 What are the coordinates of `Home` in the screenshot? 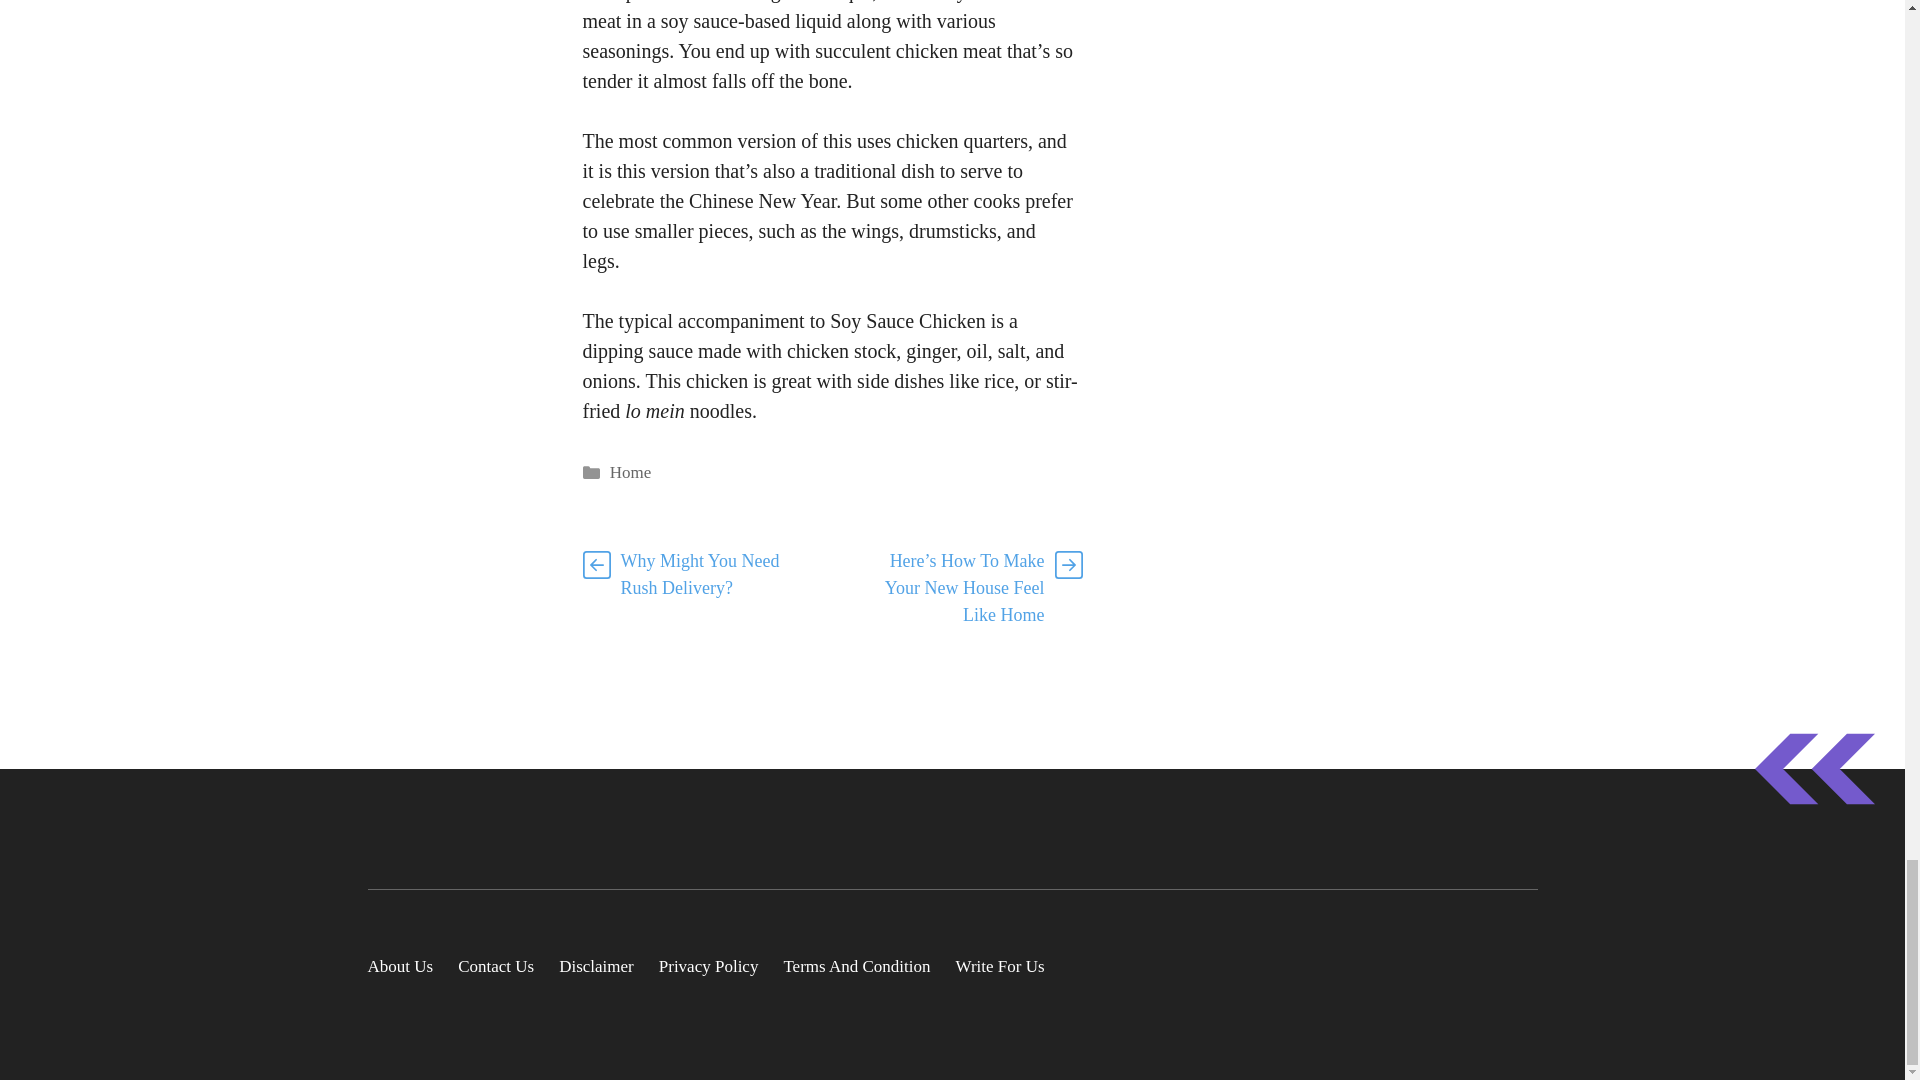 It's located at (631, 472).